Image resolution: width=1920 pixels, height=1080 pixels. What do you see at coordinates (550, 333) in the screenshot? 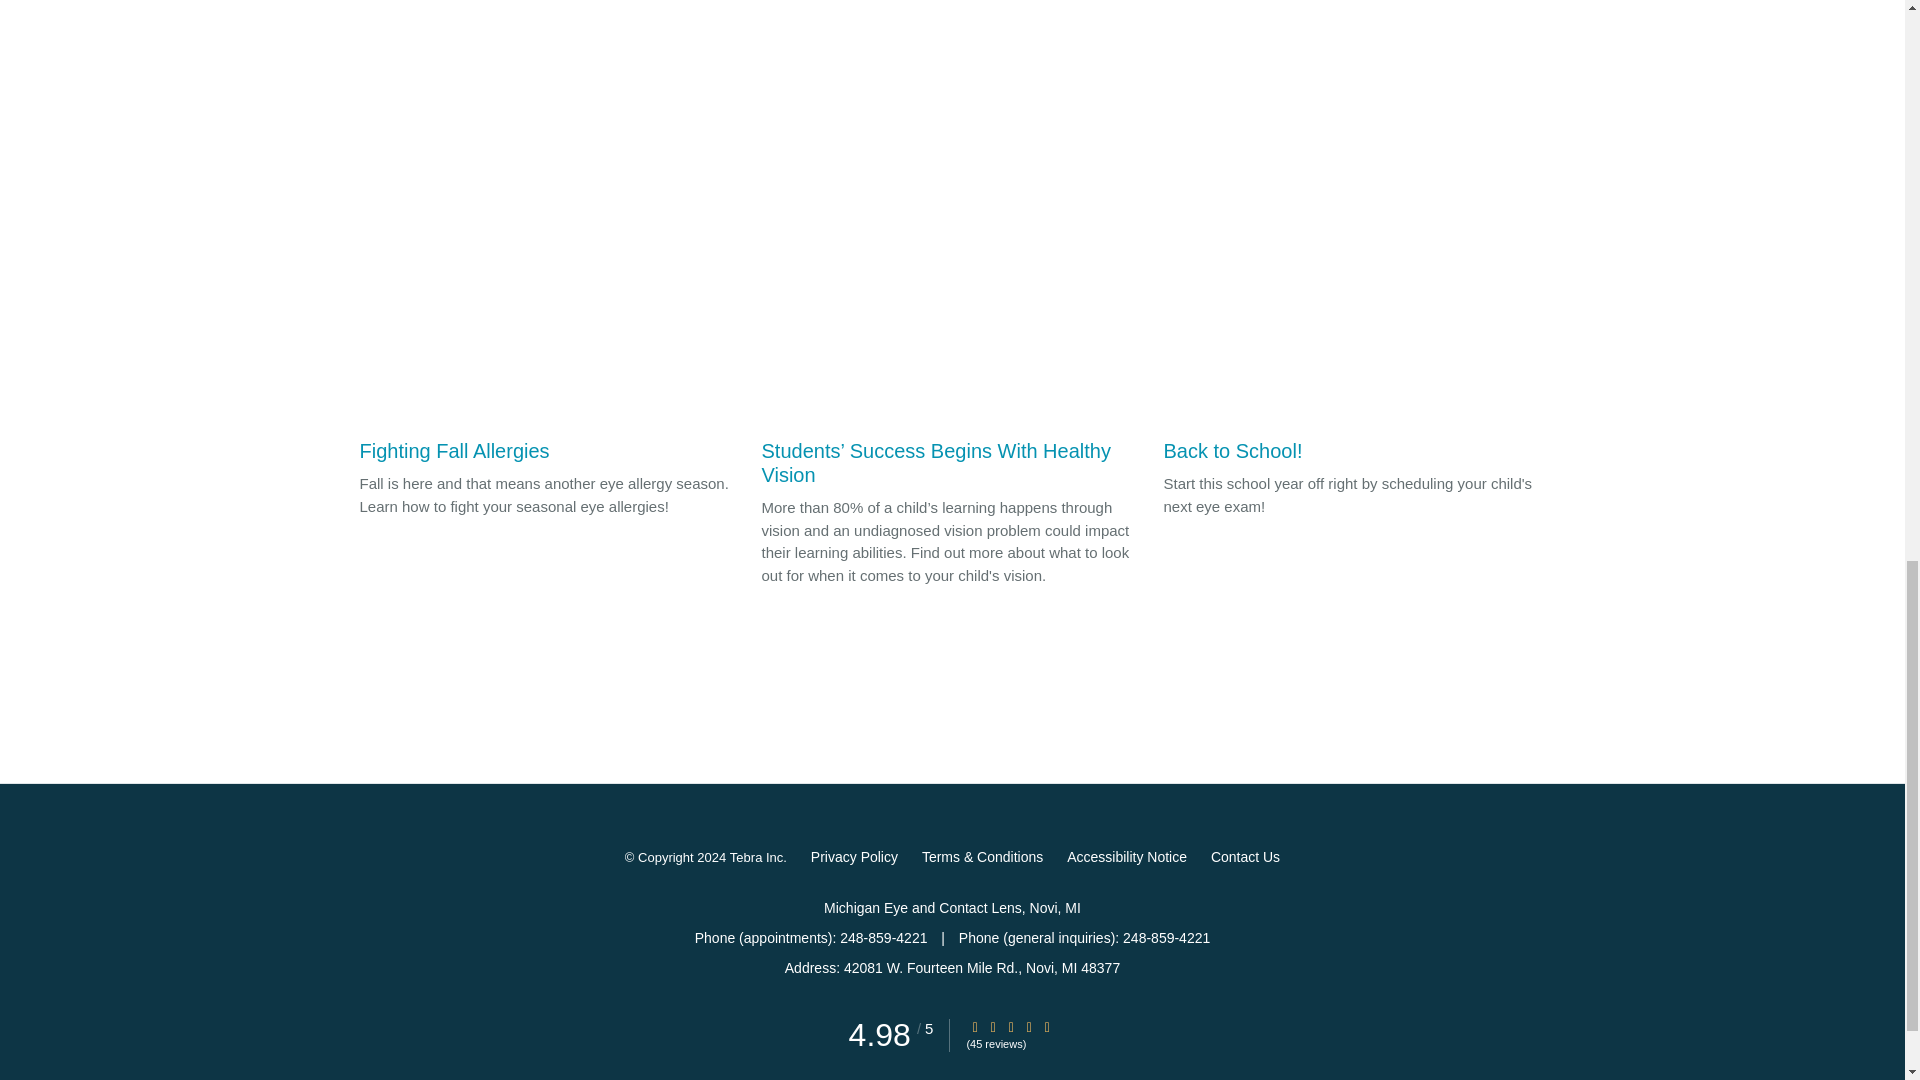
I see `Fighting Fall Allergies` at bounding box center [550, 333].